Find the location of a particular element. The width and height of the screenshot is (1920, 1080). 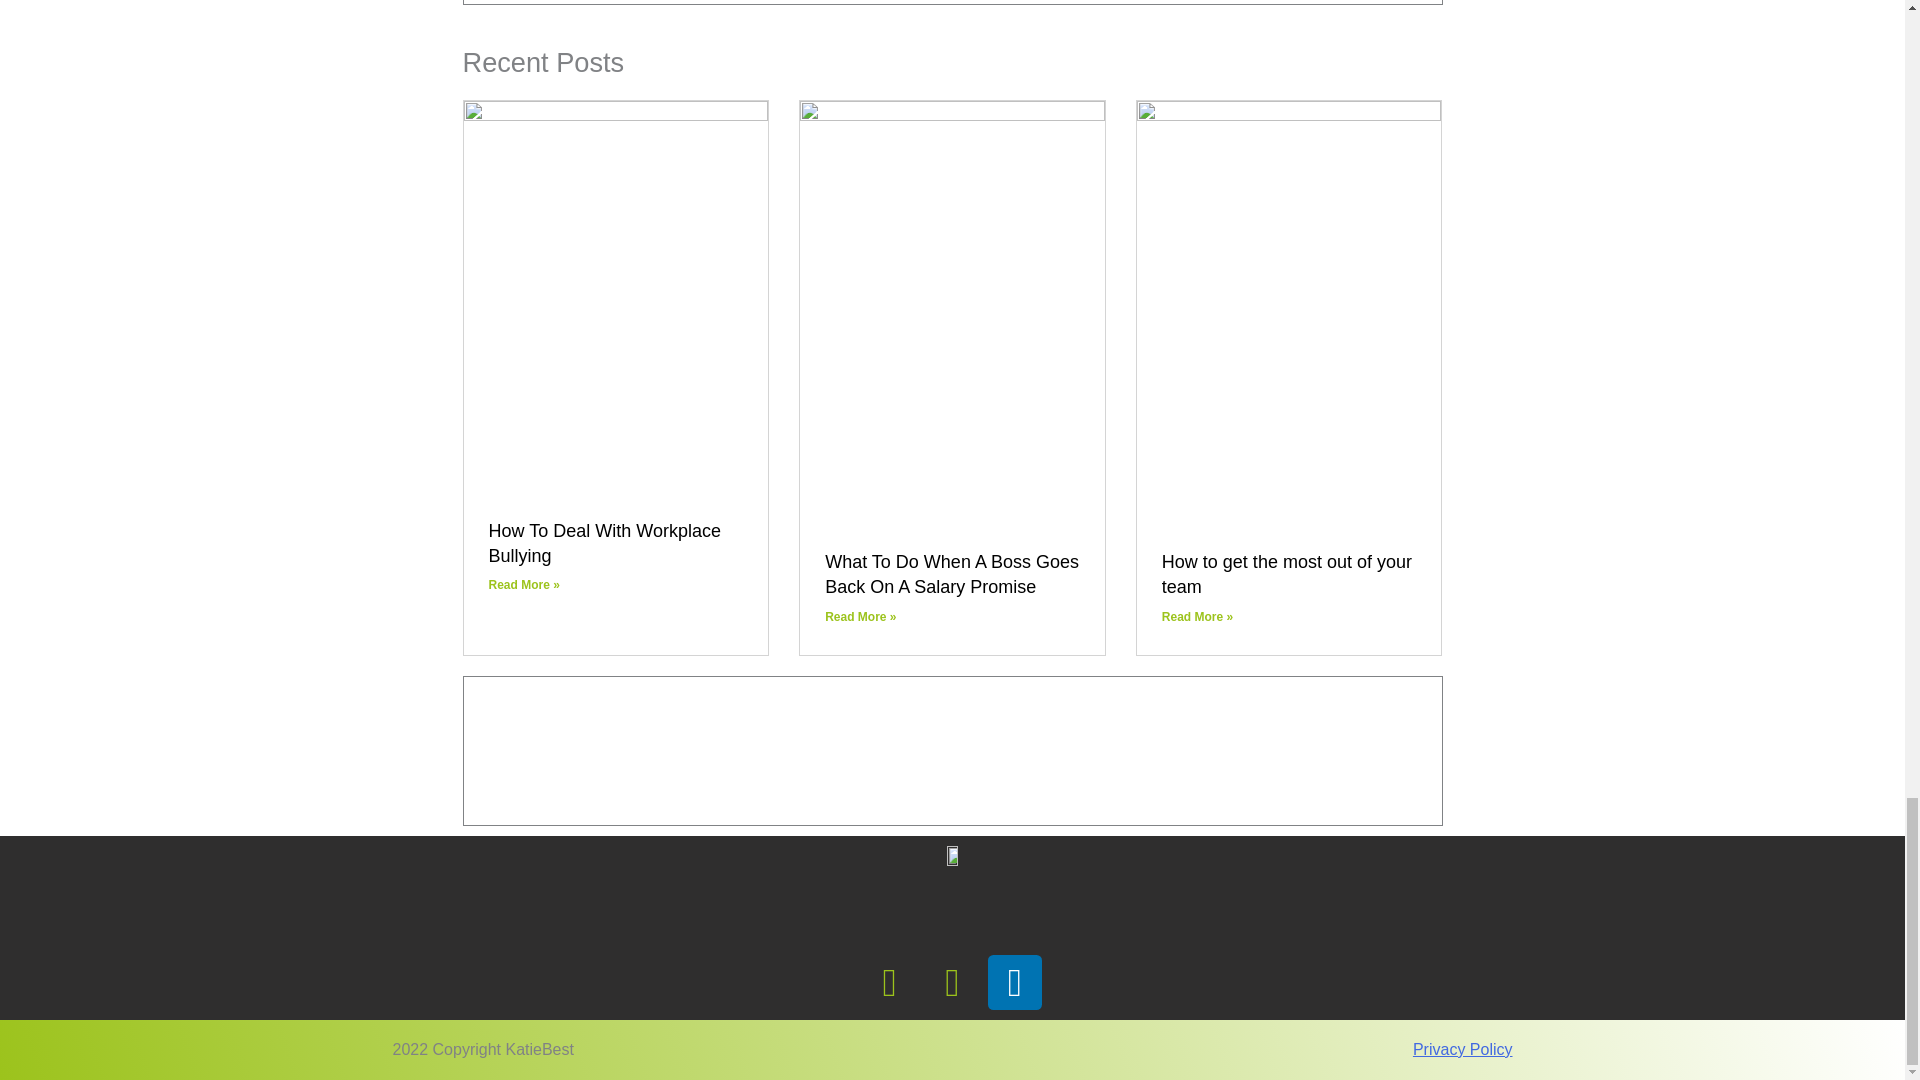

What To Do When A Boss Goes Back On A Salary Promise is located at coordinates (952, 574).